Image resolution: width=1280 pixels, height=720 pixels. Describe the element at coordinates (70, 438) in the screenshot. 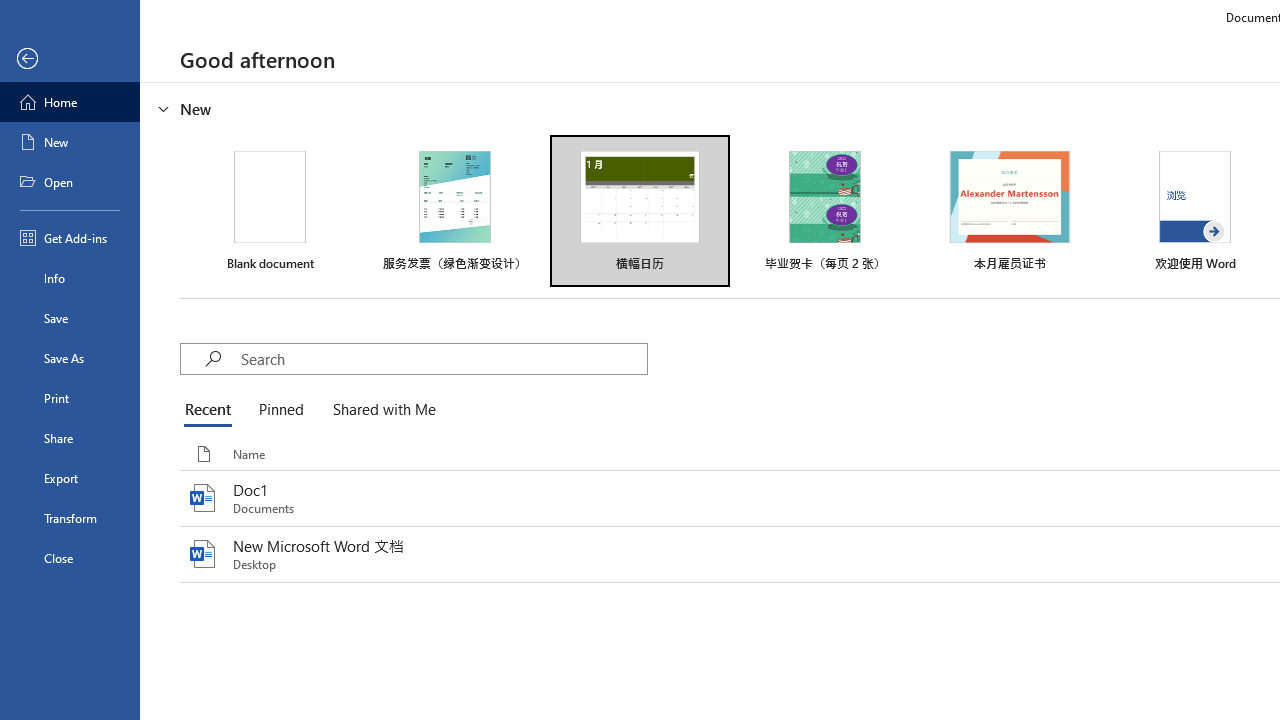

I see `Share` at that location.